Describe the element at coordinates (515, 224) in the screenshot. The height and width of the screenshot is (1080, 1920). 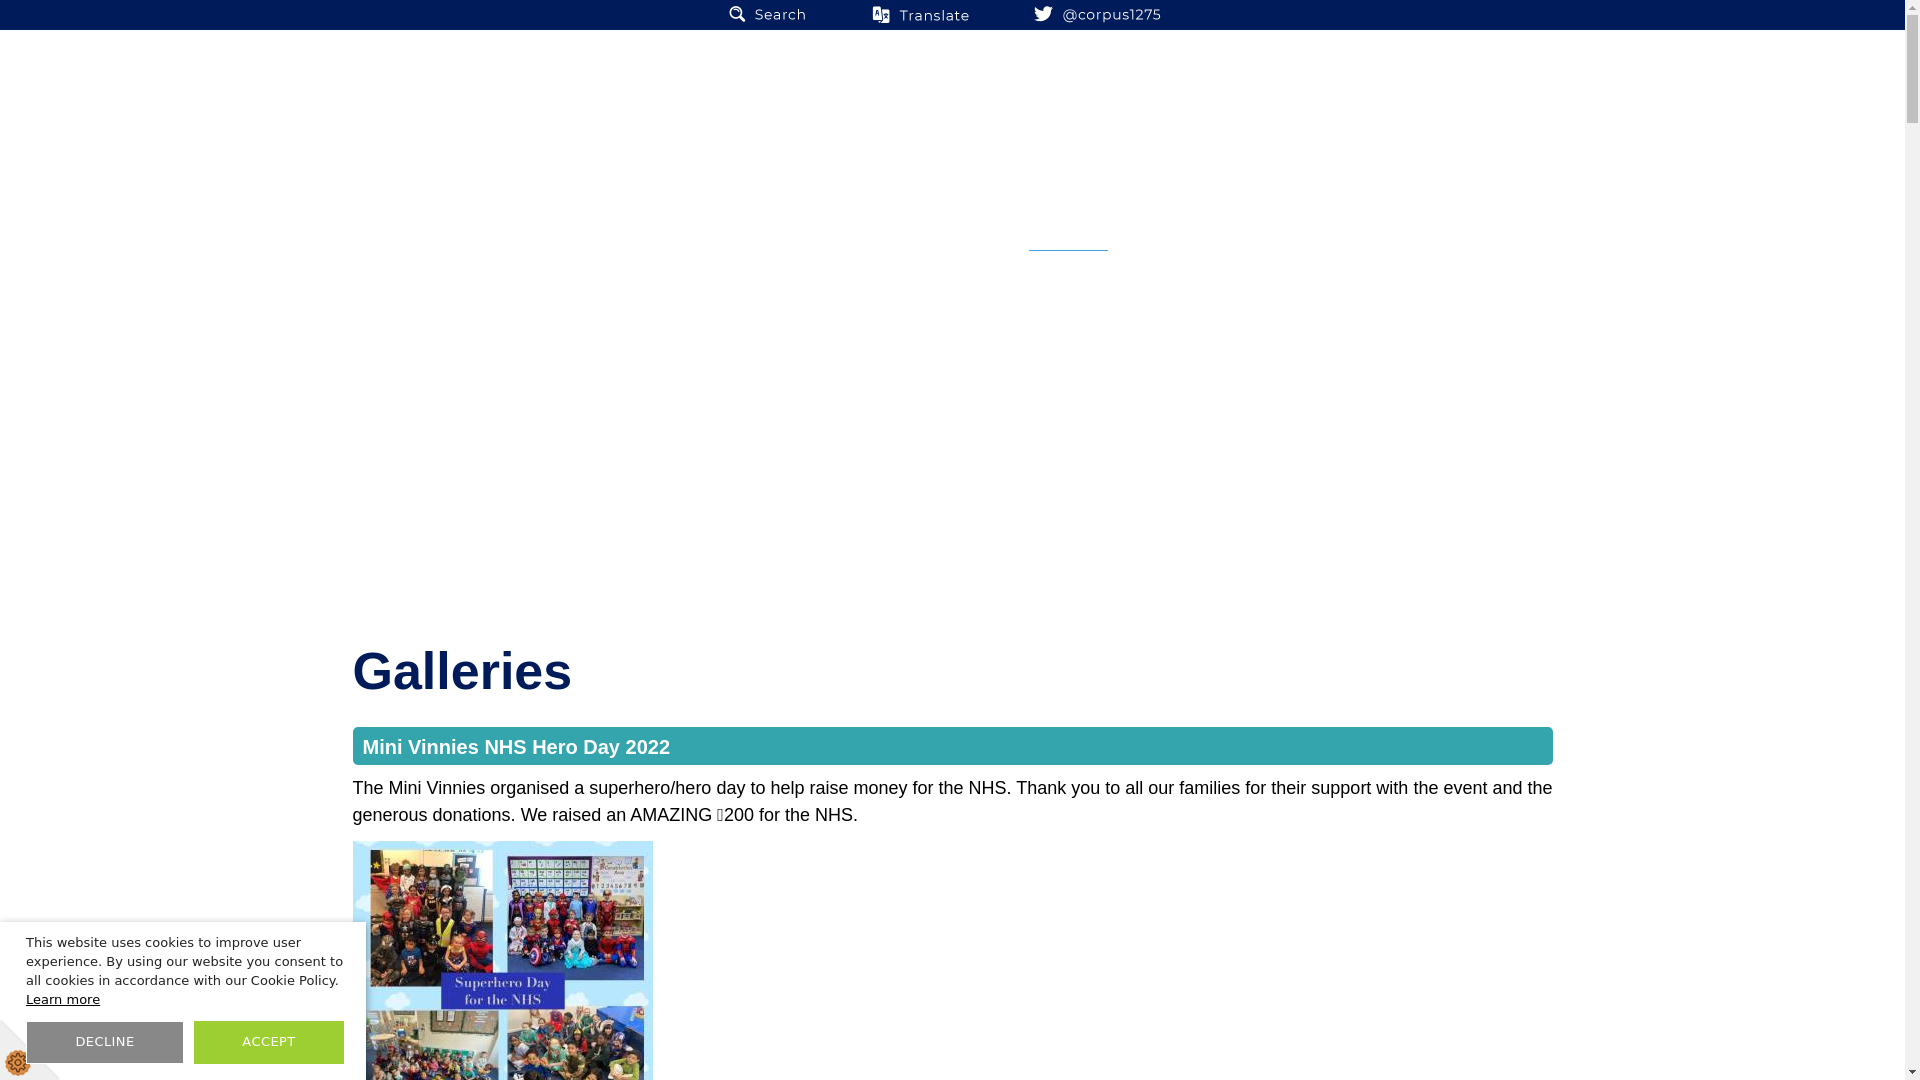
I see `Home` at that location.